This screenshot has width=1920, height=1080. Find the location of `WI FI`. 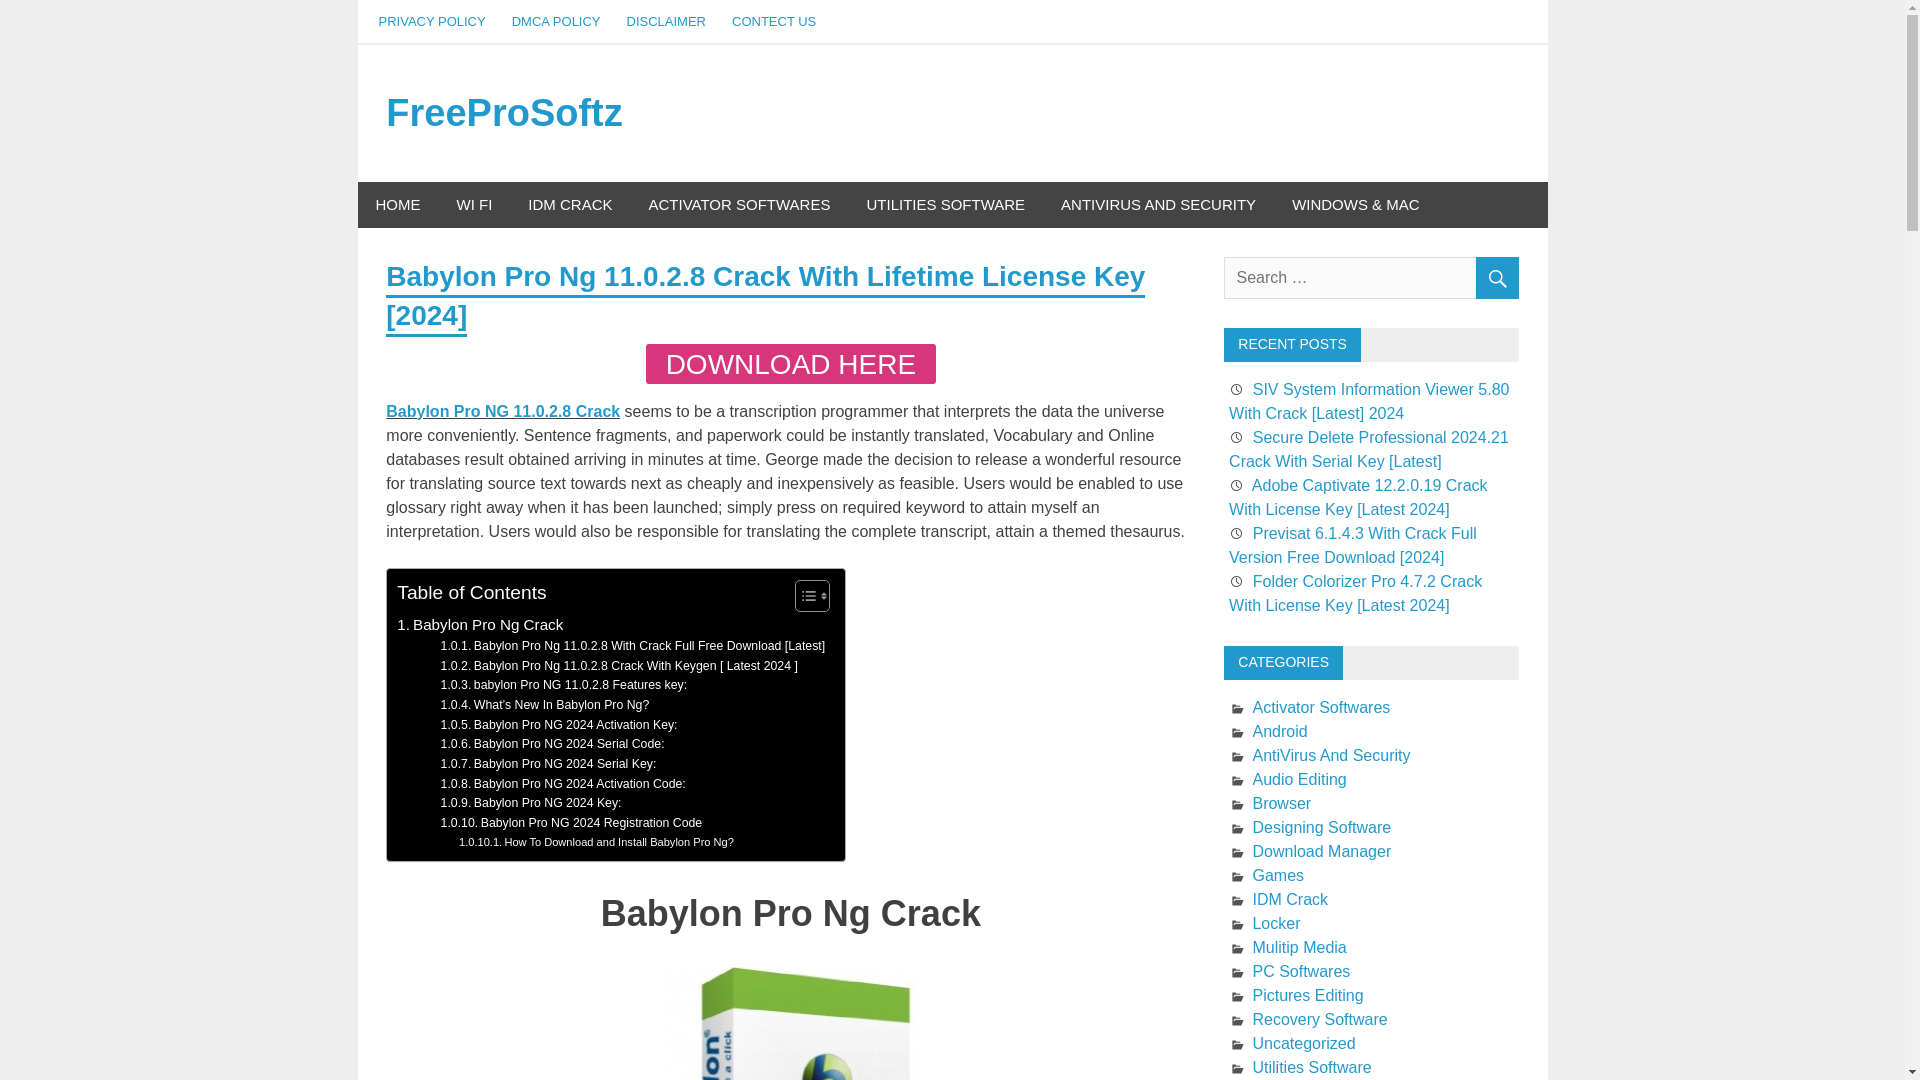

WI FI is located at coordinates (474, 205).